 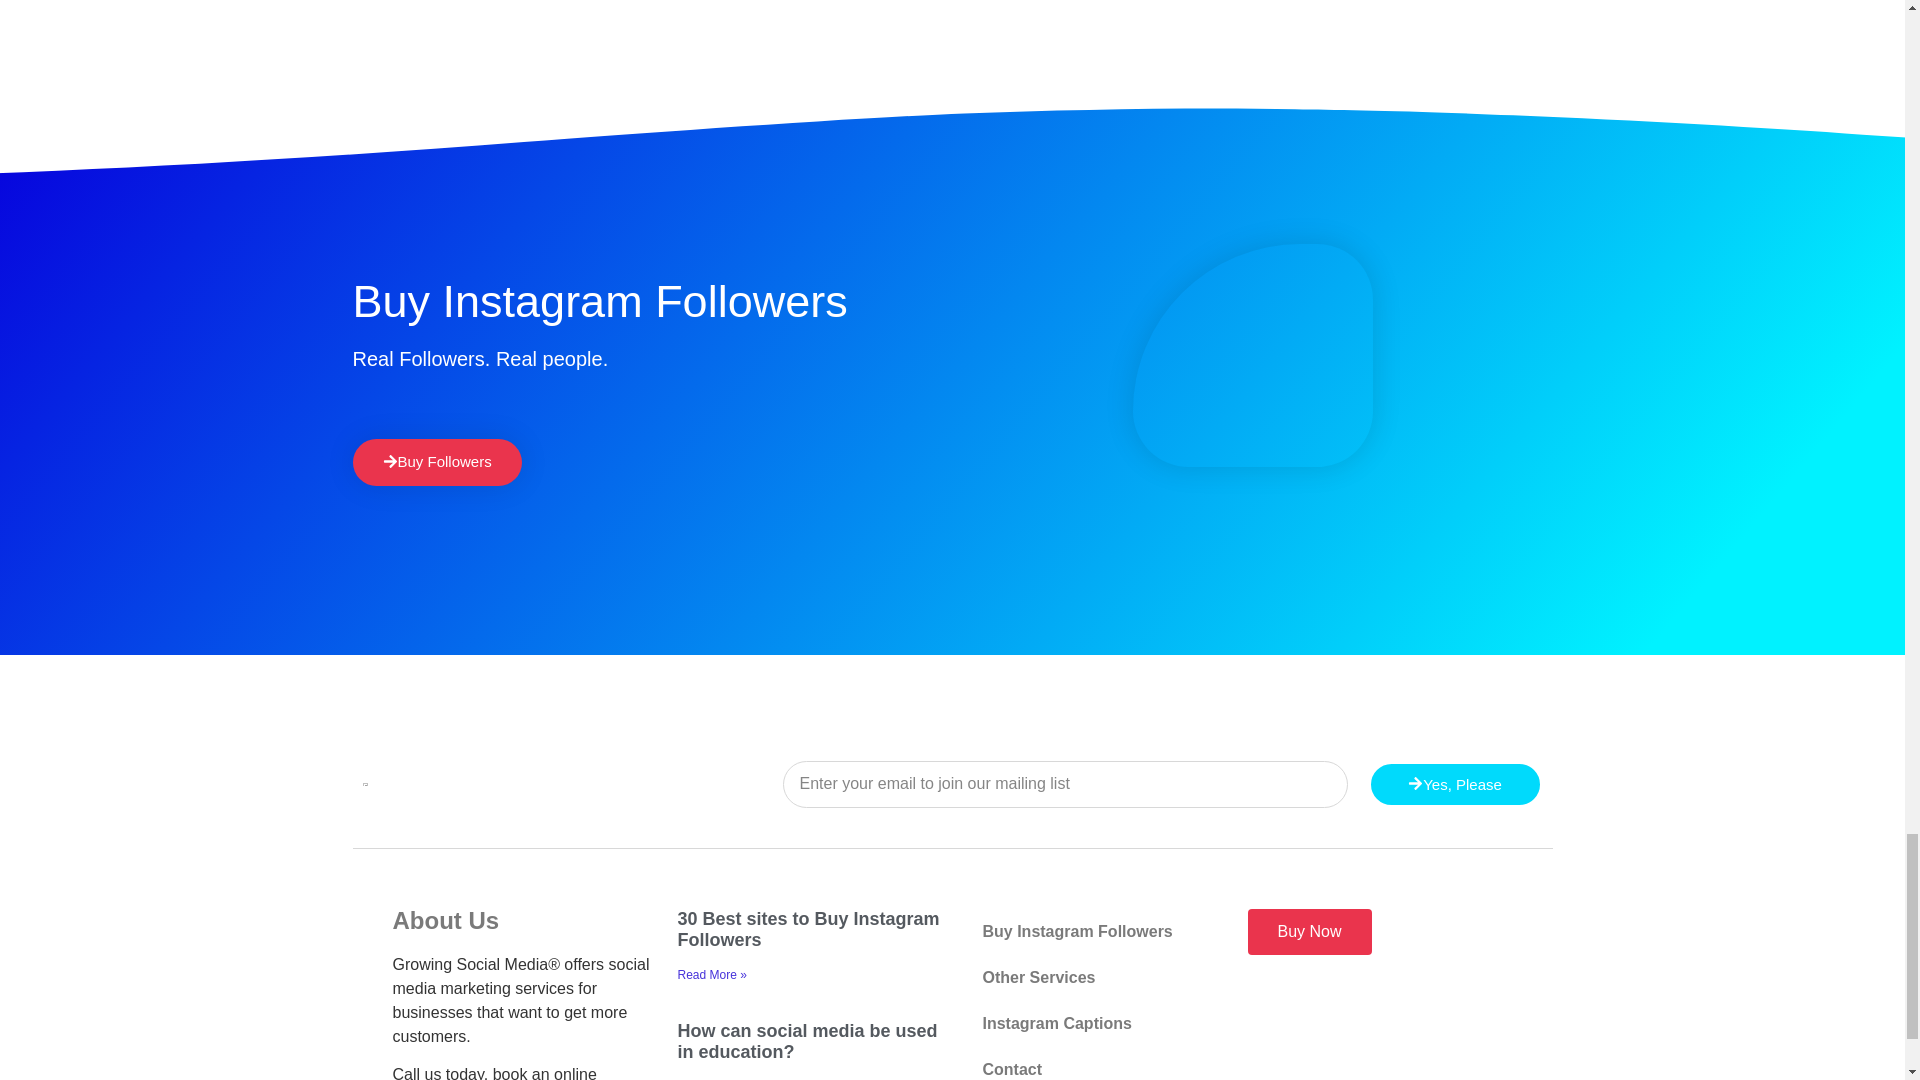 I want to click on Buy Instagram Followers, so click(x=1094, y=932).